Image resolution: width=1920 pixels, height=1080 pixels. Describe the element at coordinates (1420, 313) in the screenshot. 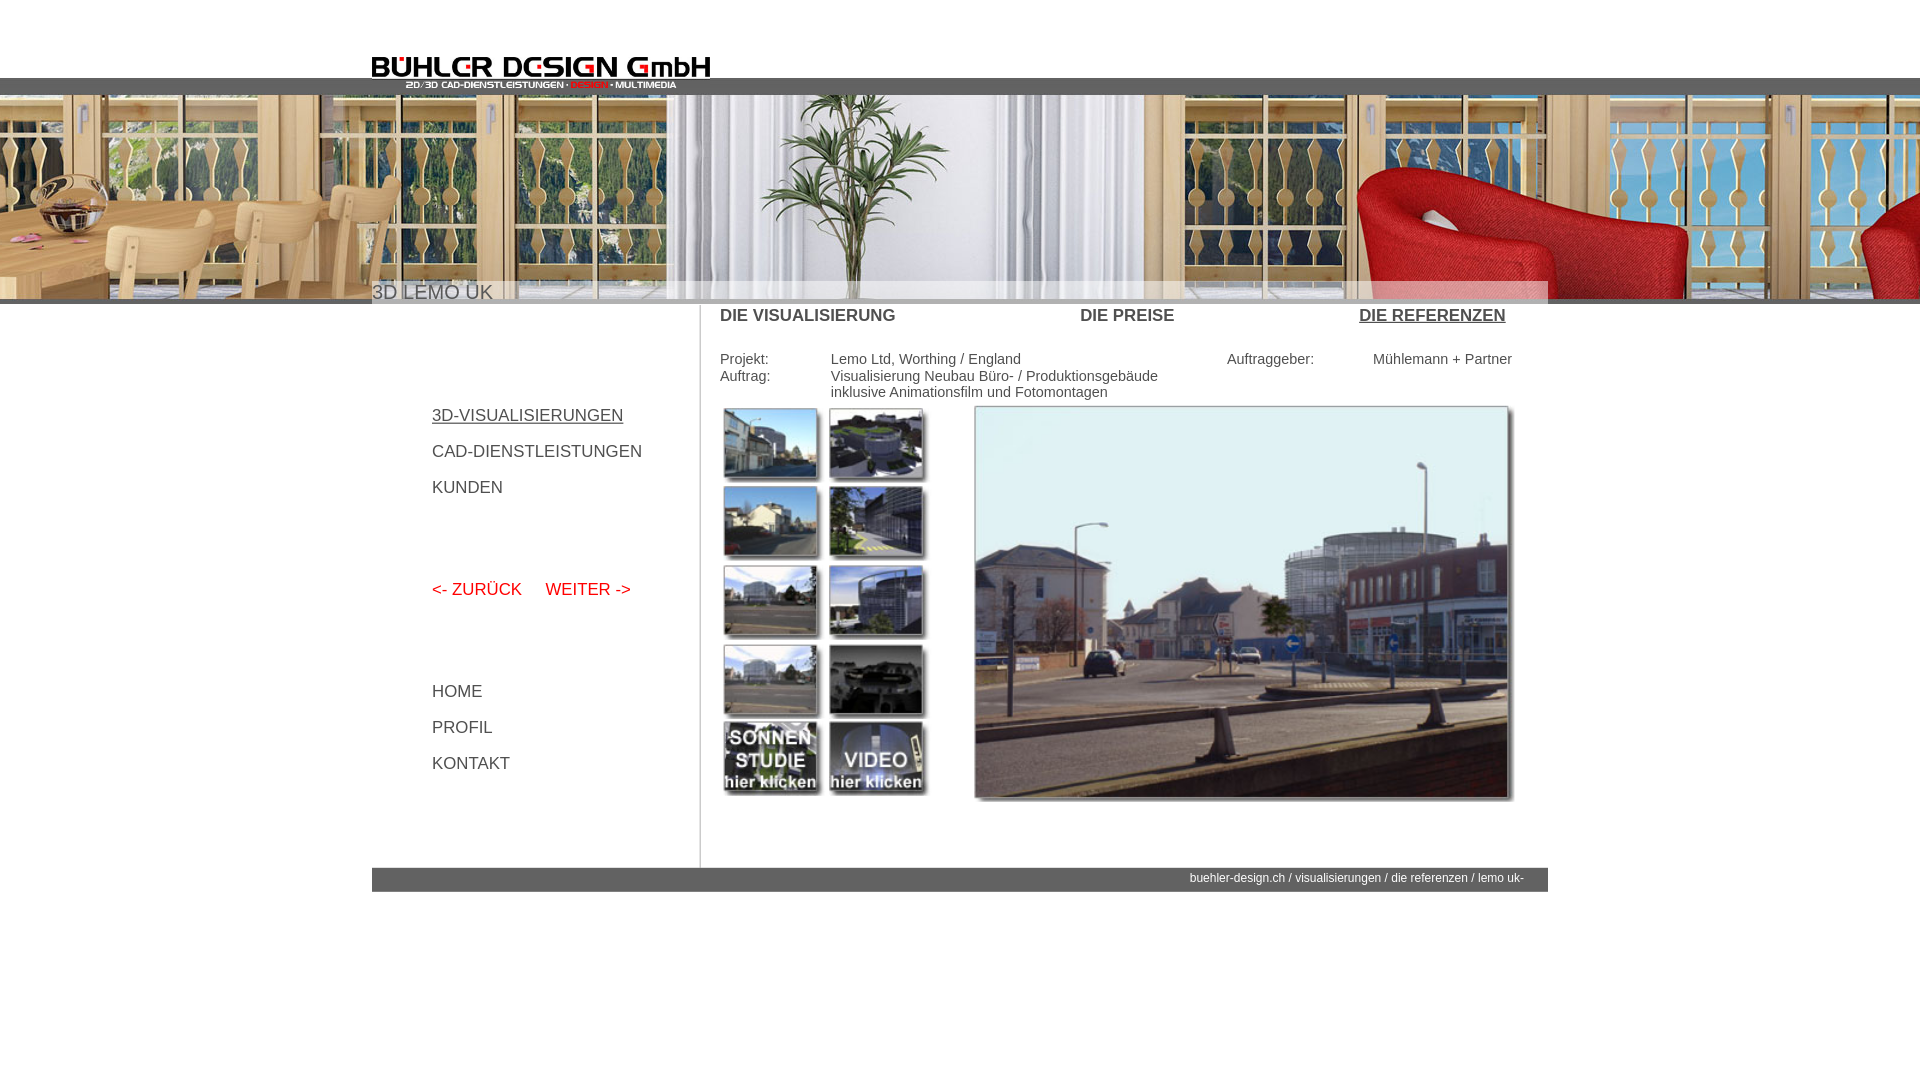

I see `DIE REFERENZEN` at that location.